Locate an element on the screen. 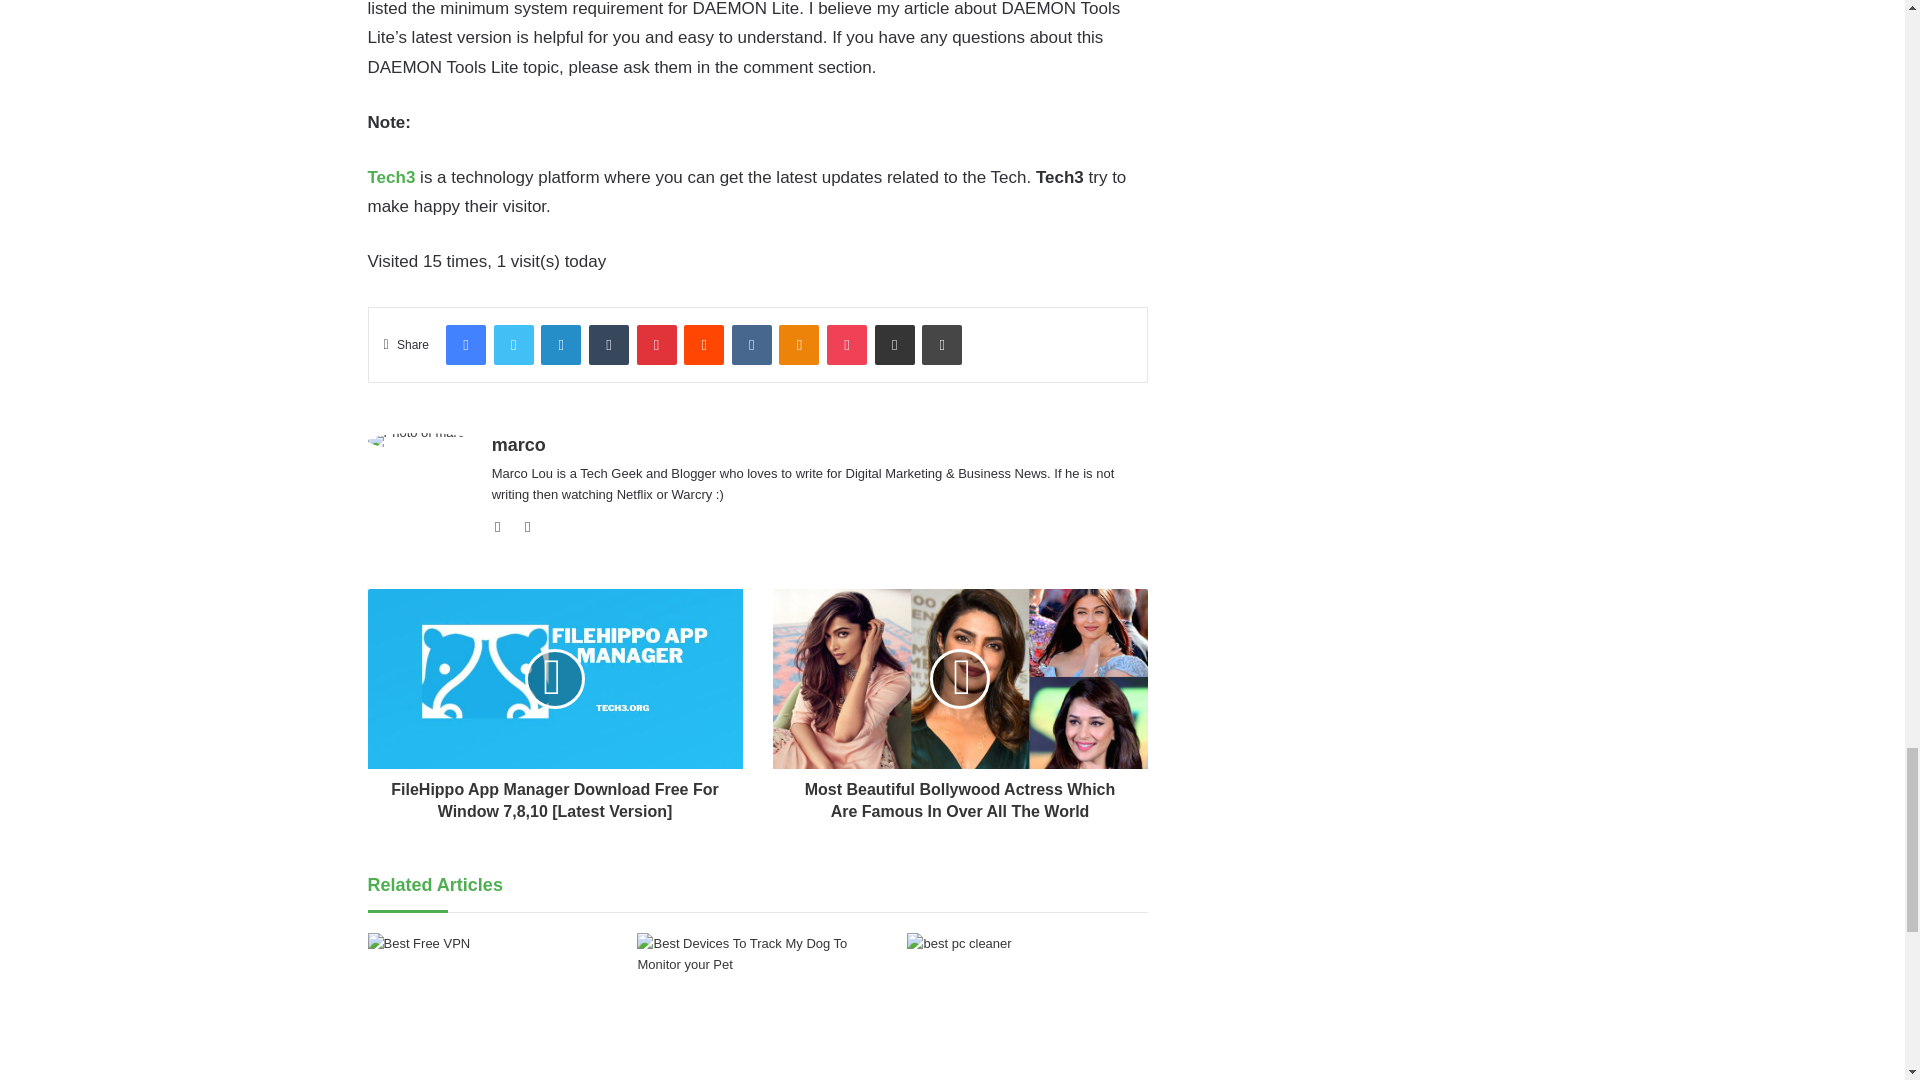  LinkedIn is located at coordinates (561, 345).